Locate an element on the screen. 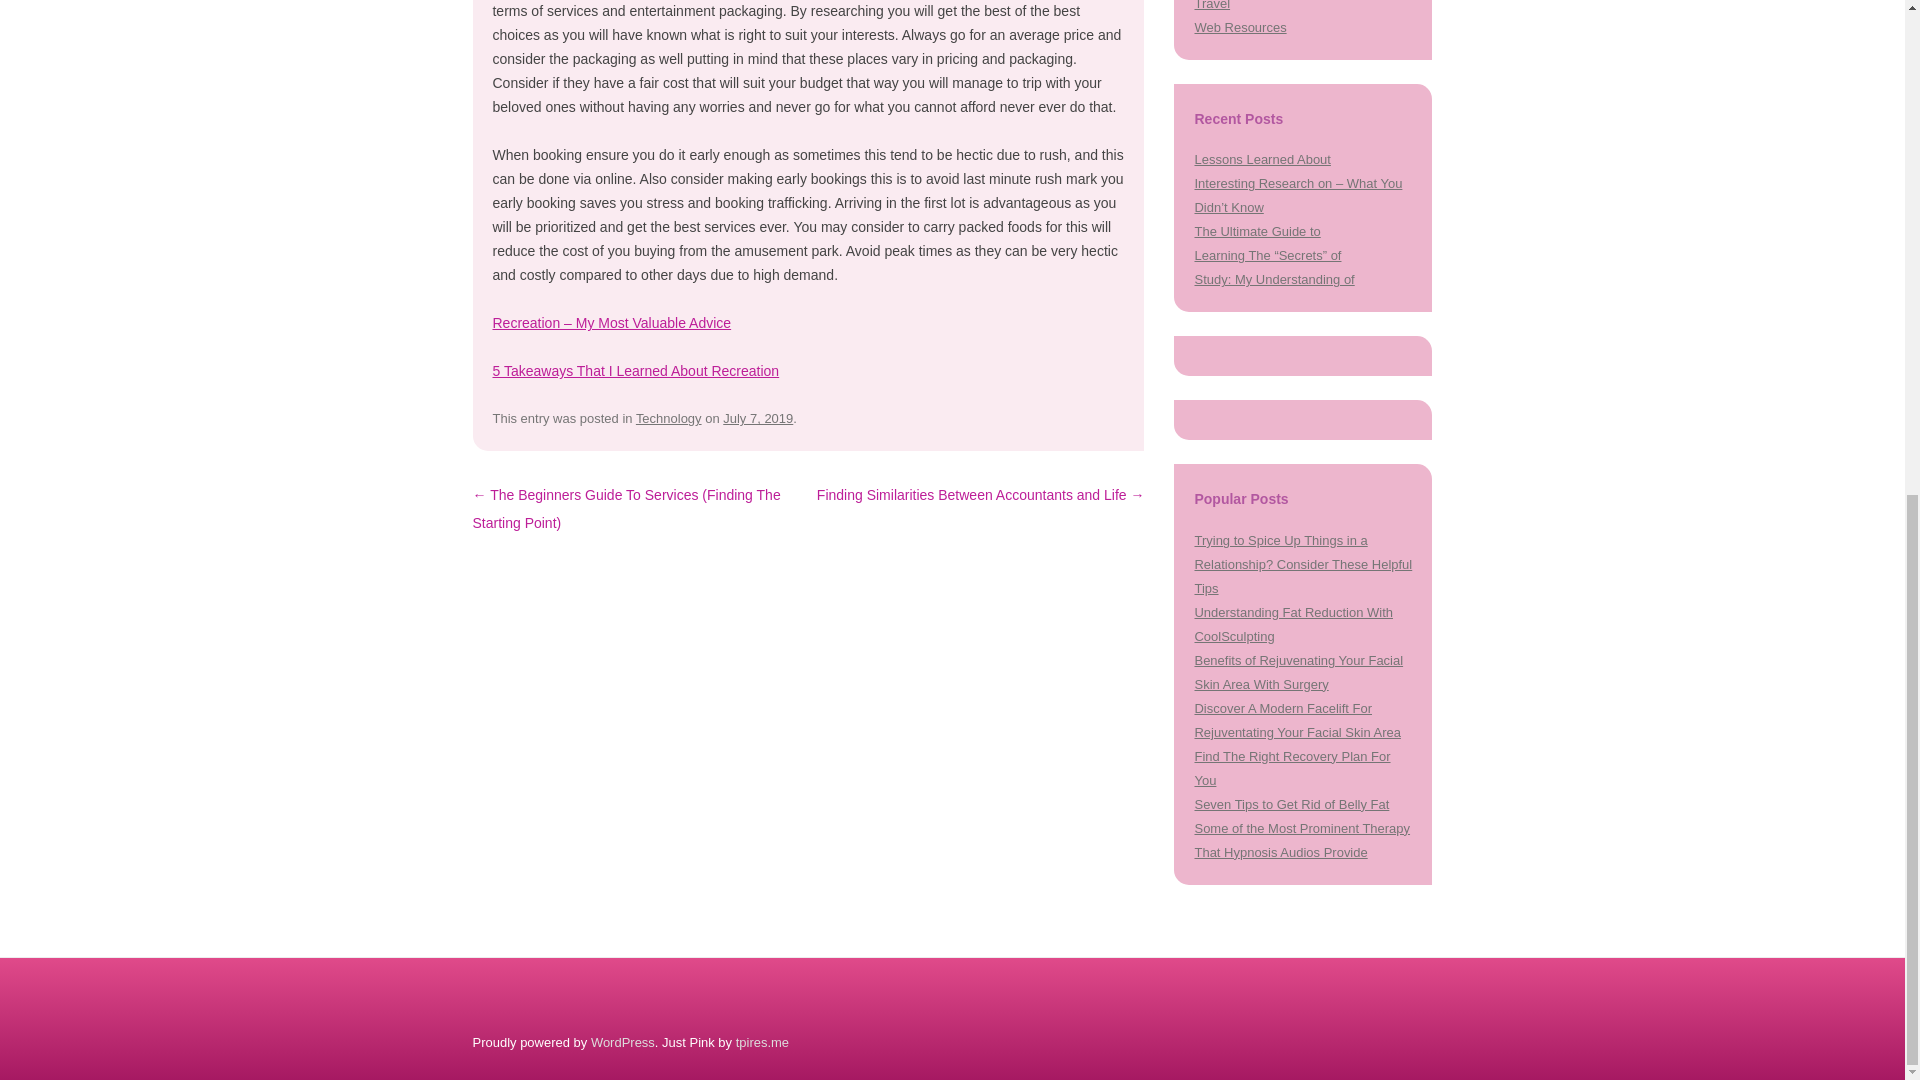  Technology is located at coordinates (668, 418).